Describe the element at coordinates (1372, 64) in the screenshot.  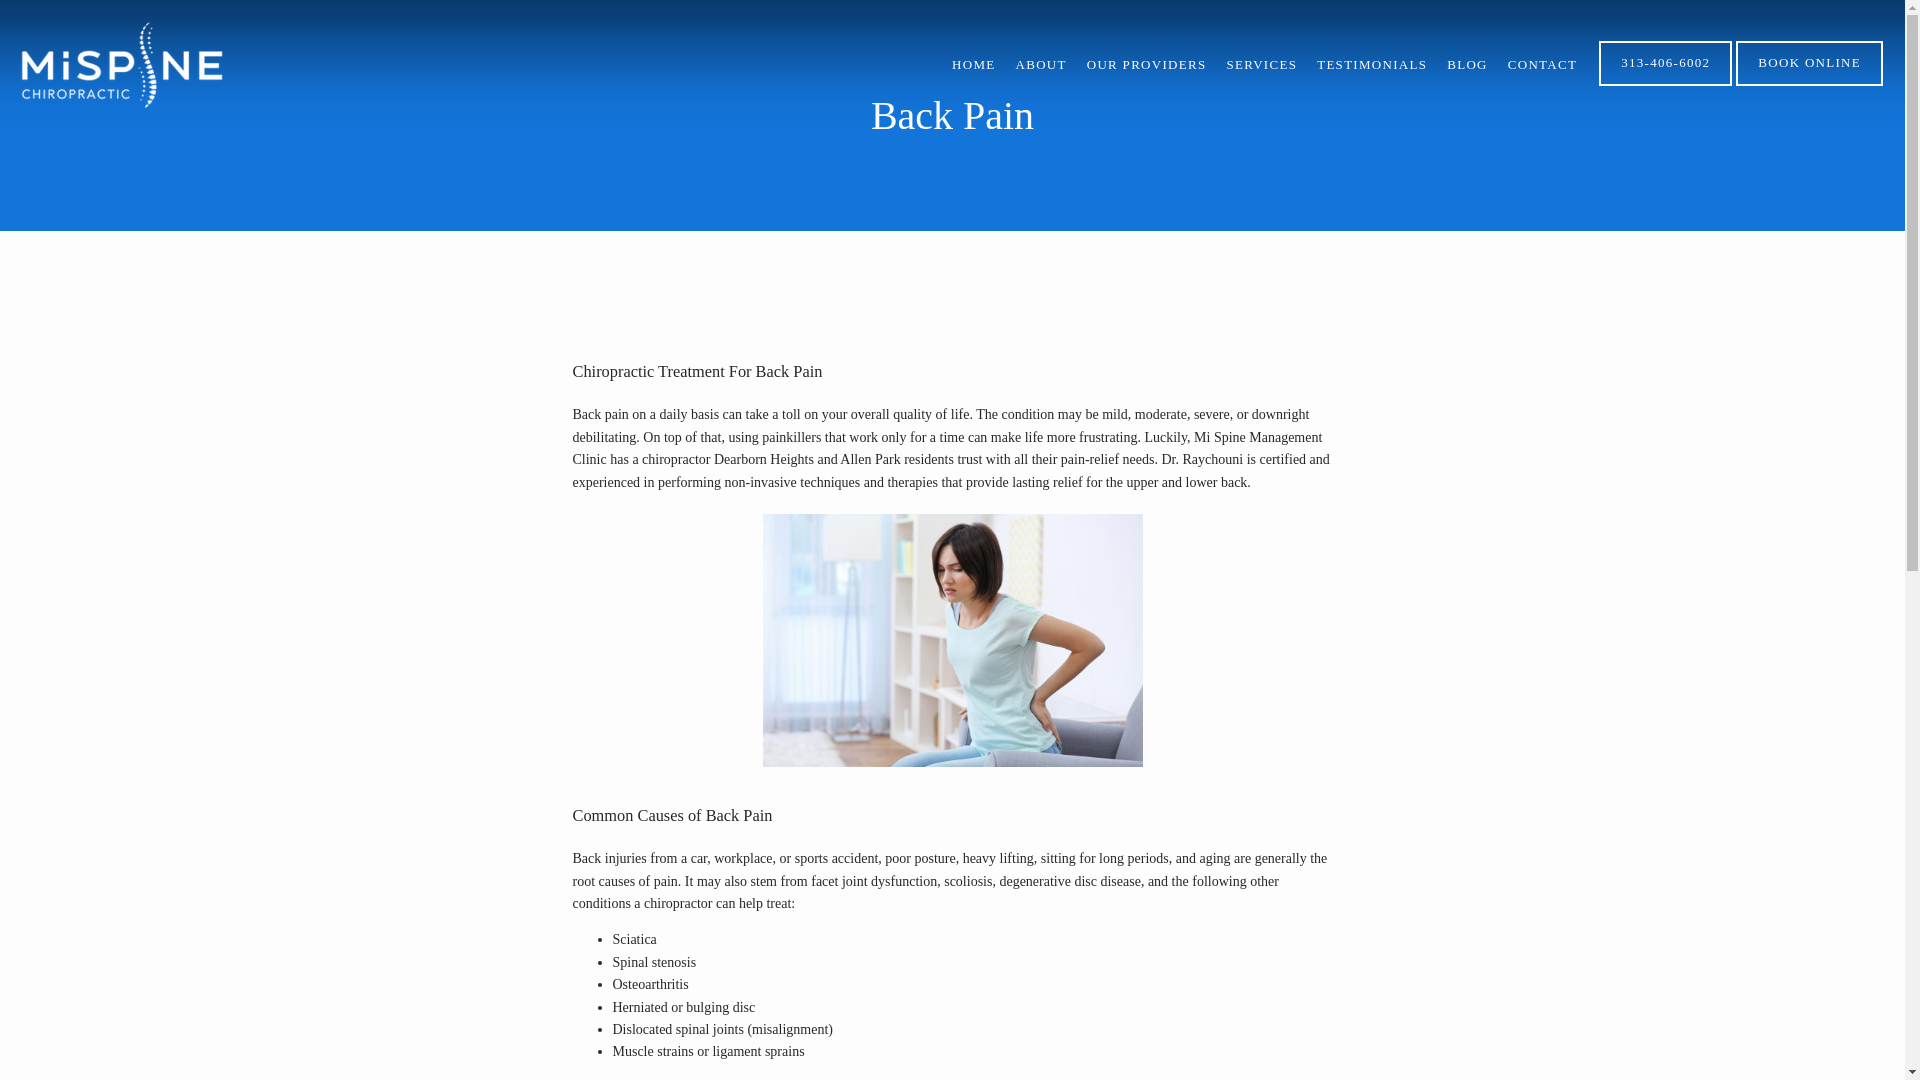
I see `TESTIMONIALS` at that location.